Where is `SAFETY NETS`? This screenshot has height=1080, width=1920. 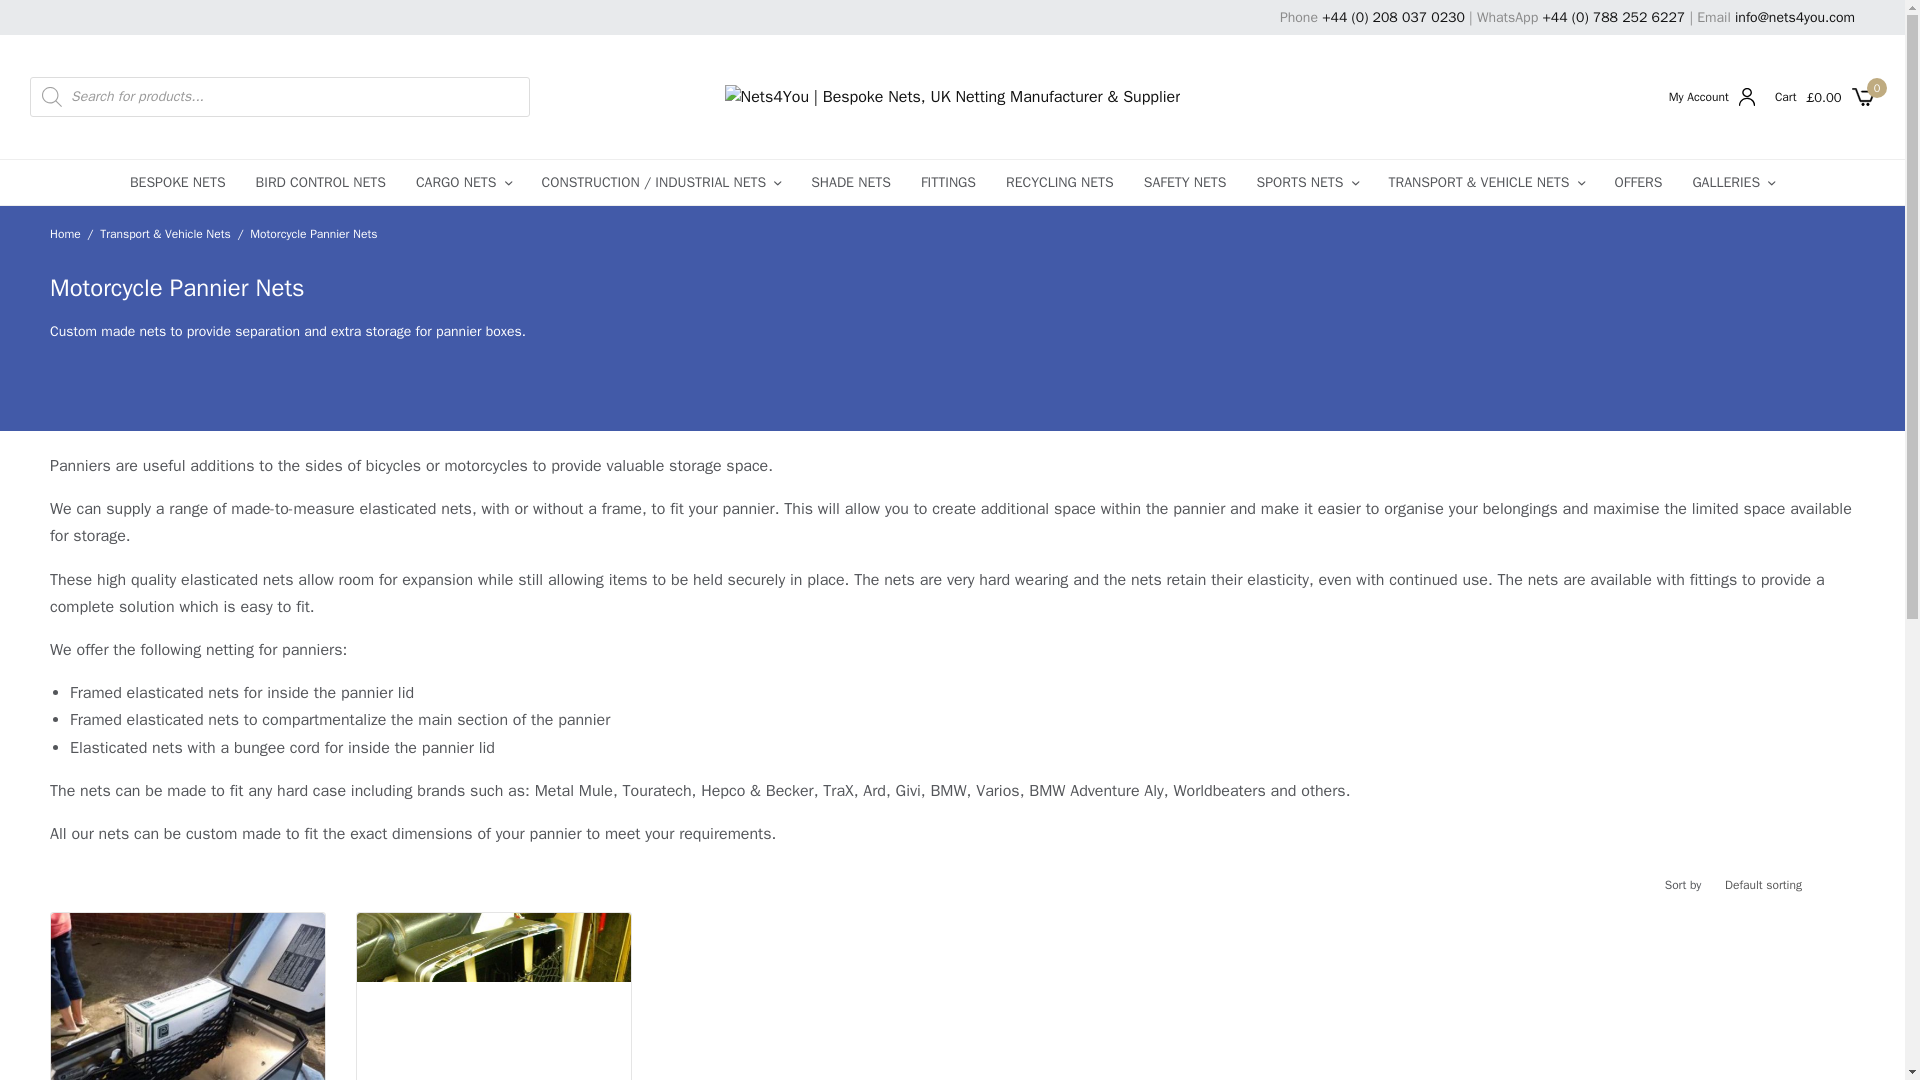
SAFETY NETS is located at coordinates (1185, 182).